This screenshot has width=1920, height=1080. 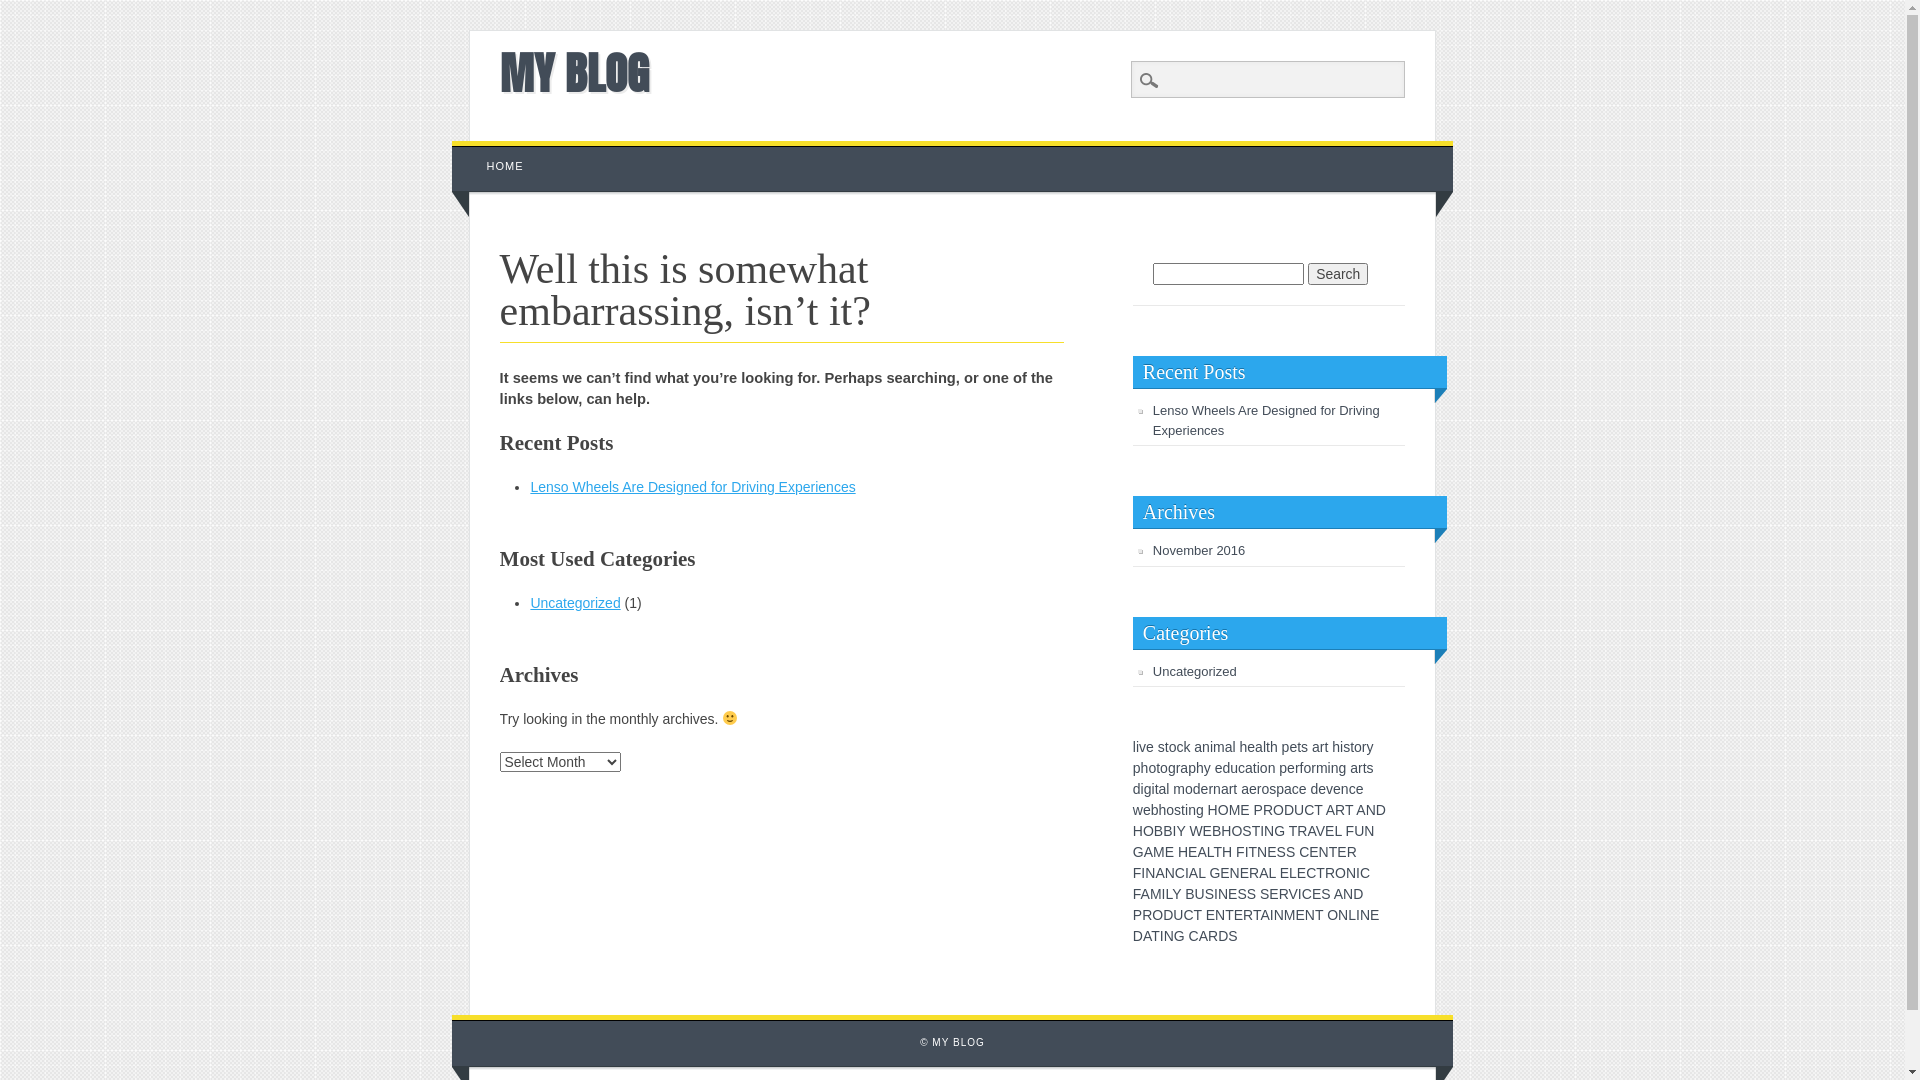 What do you see at coordinates (1187, 873) in the screenshot?
I see `I` at bounding box center [1187, 873].